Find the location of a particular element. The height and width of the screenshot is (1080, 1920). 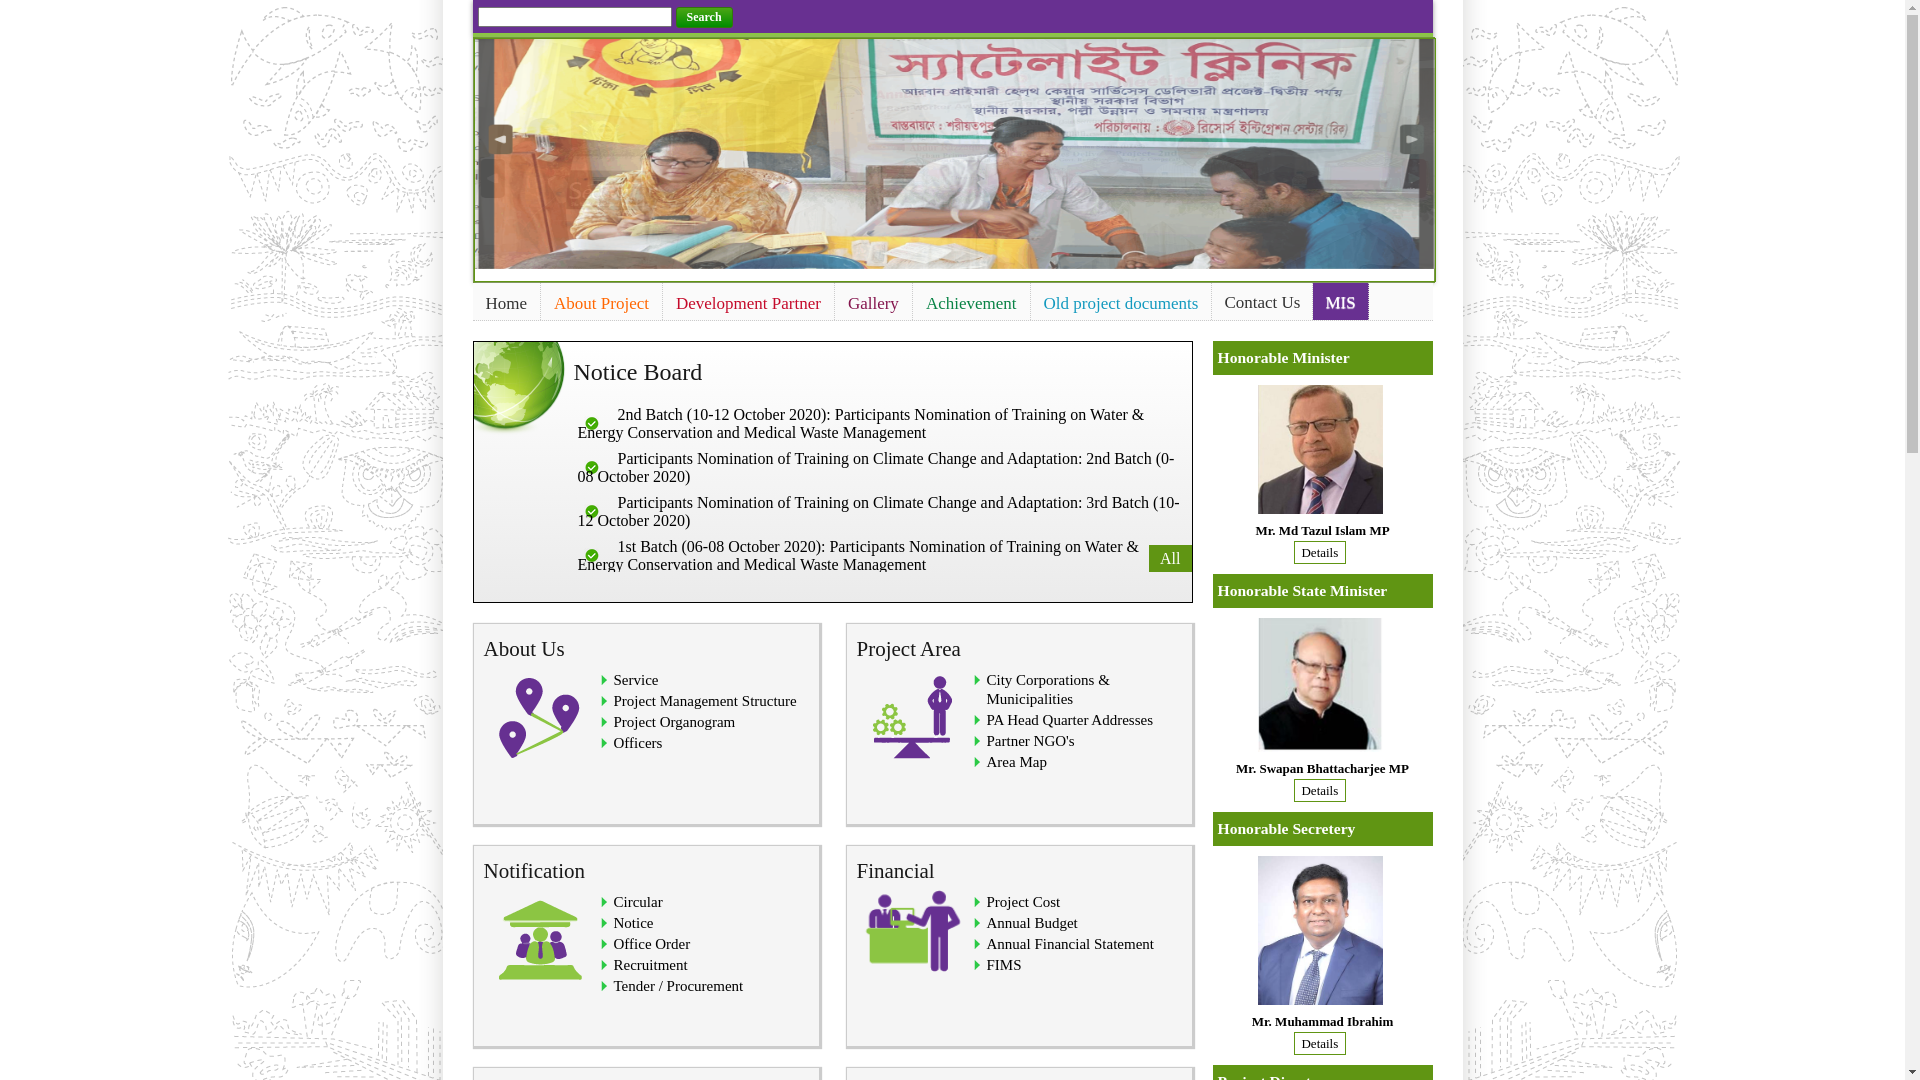

Recruitment is located at coordinates (651, 965).